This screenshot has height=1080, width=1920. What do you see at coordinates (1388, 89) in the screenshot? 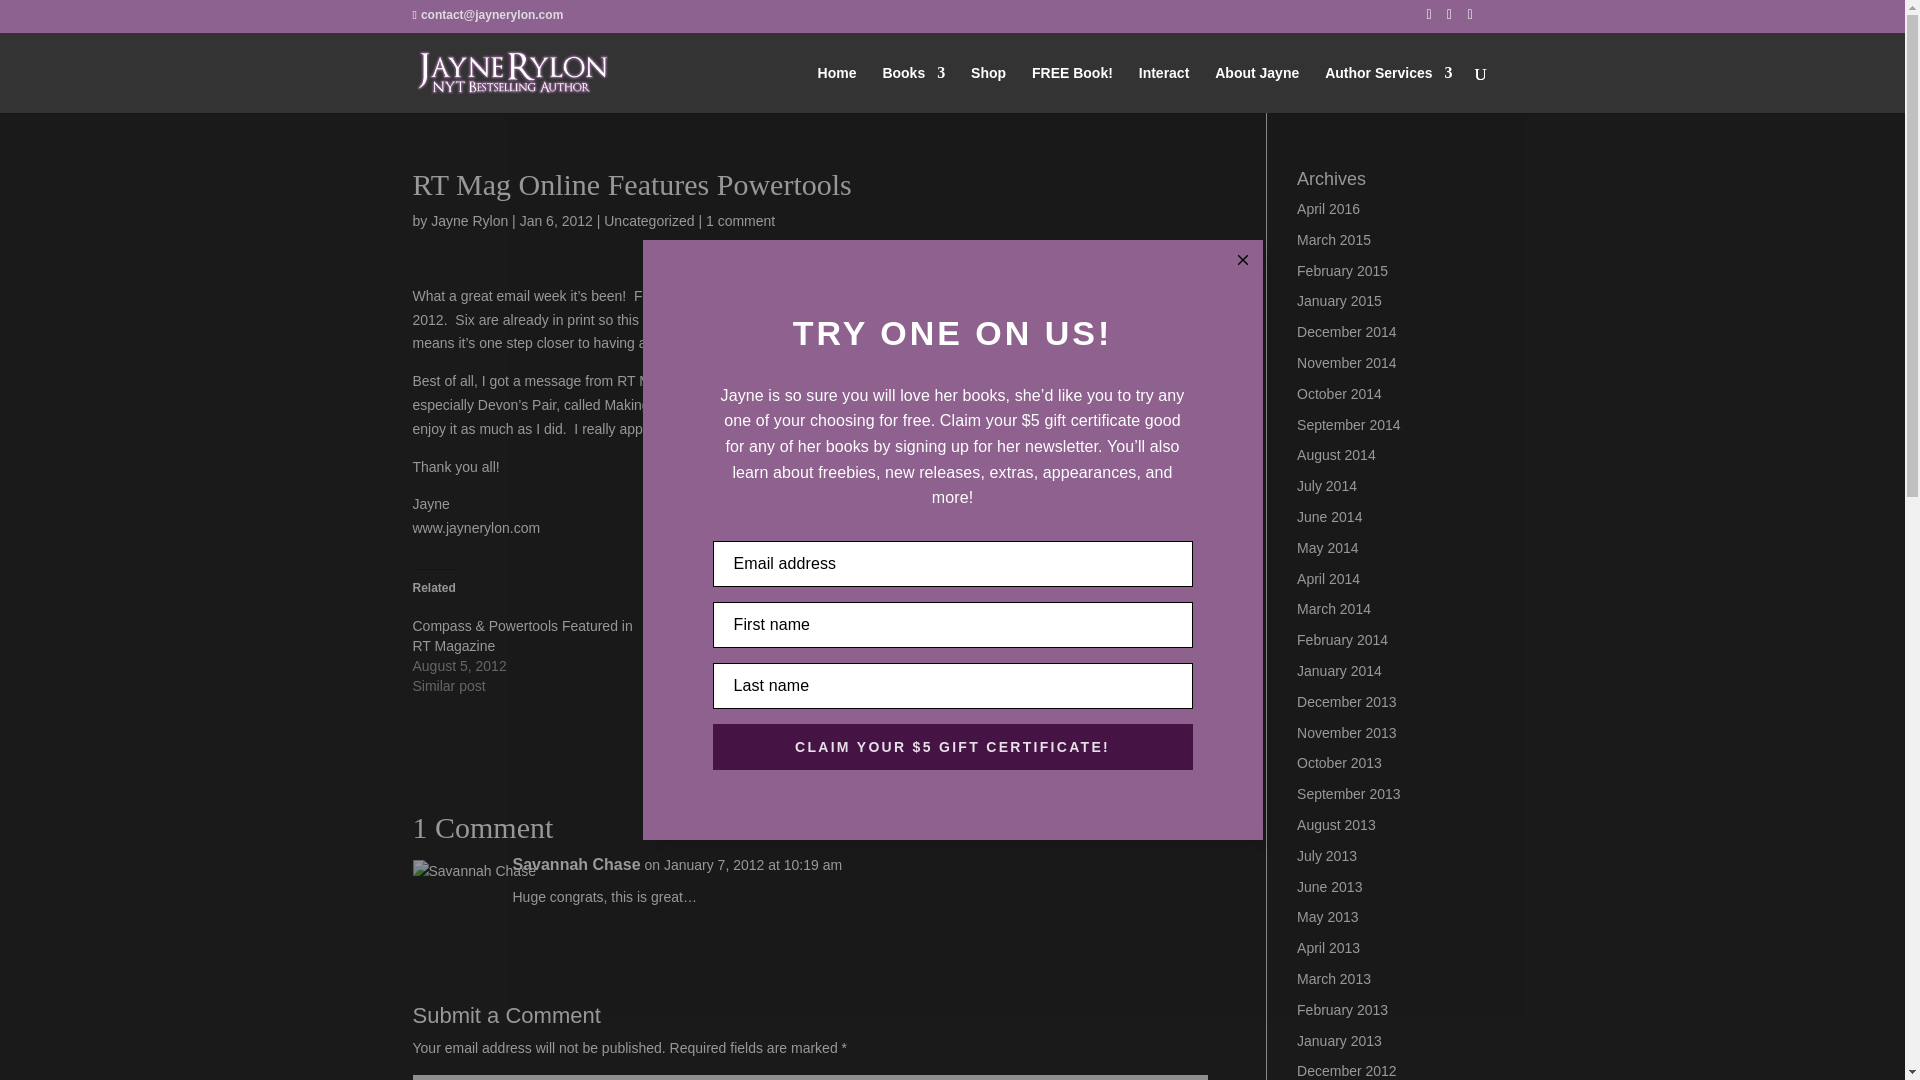
I see `Author Services` at bounding box center [1388, 89].